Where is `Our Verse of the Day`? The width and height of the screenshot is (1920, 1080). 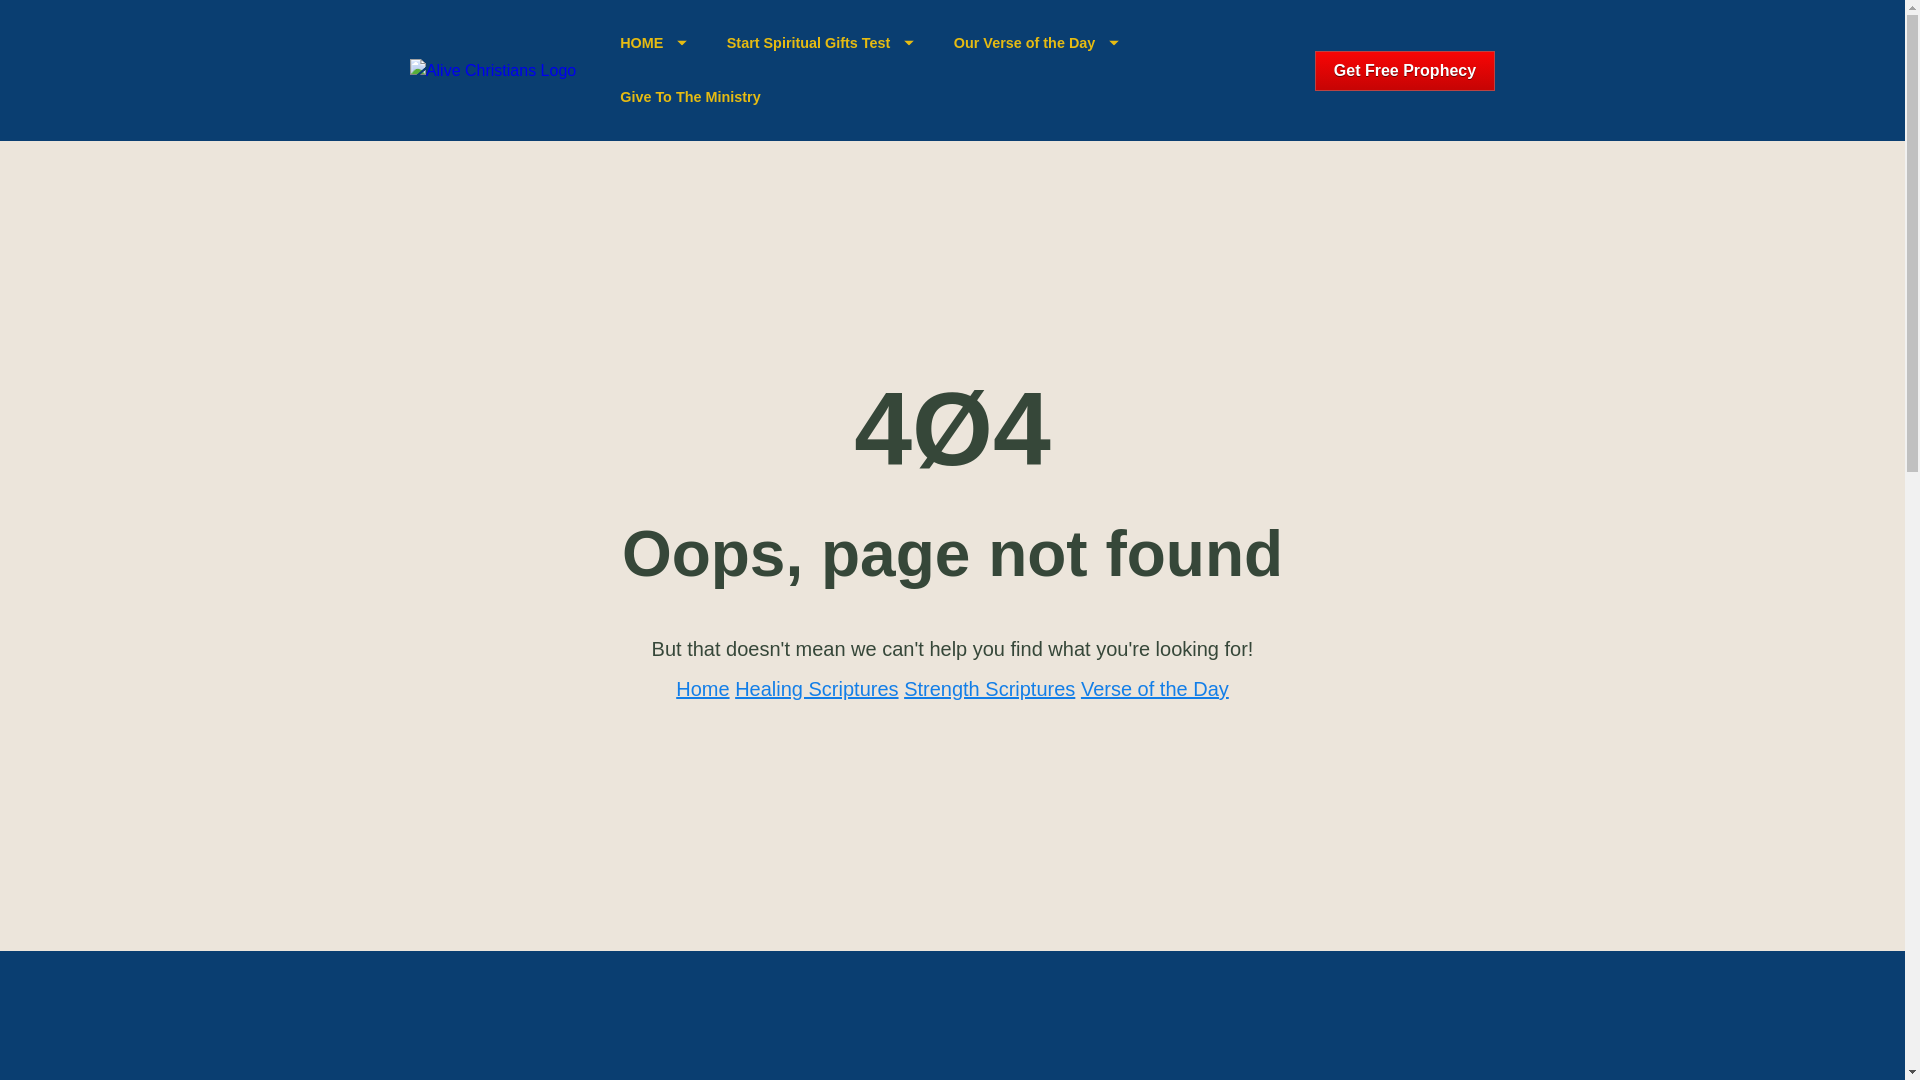
Our Verse of the Day is located at coordinates (1036, 44).